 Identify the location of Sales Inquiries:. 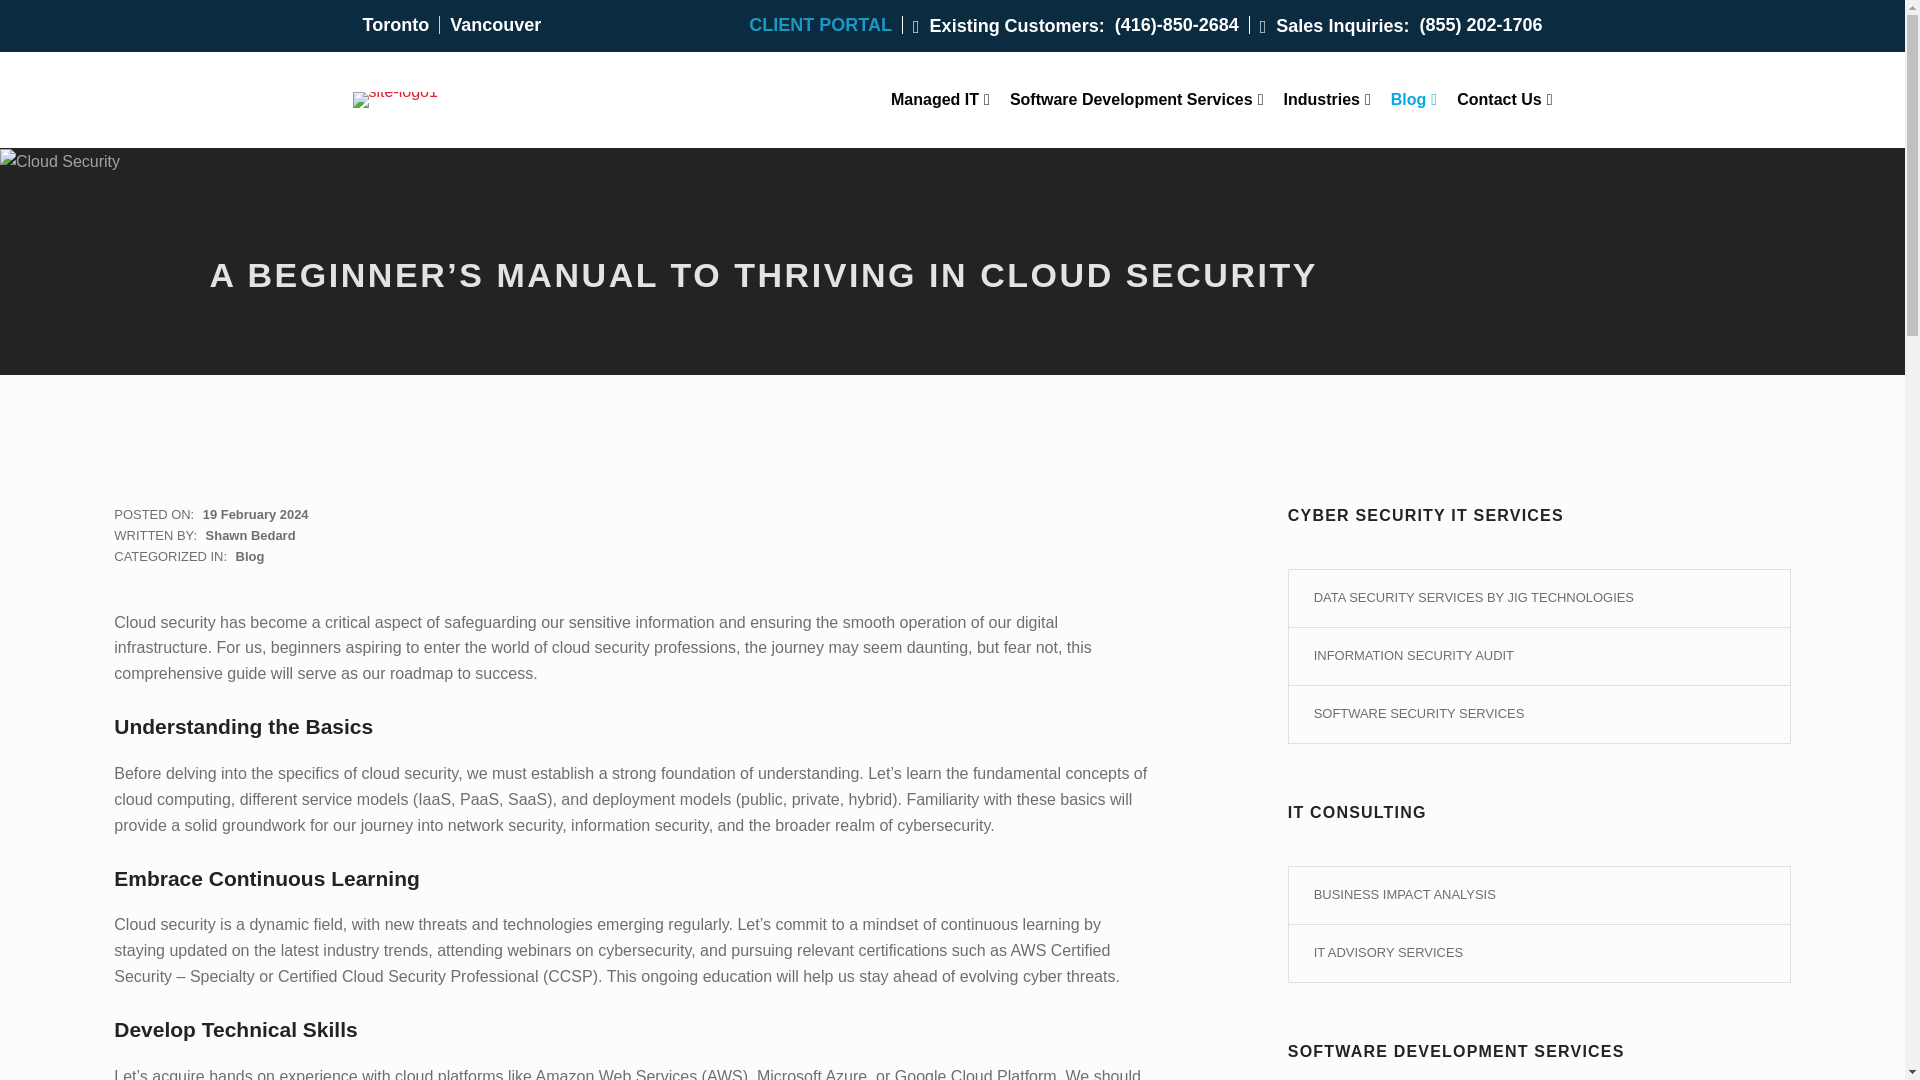
(1334, 25).